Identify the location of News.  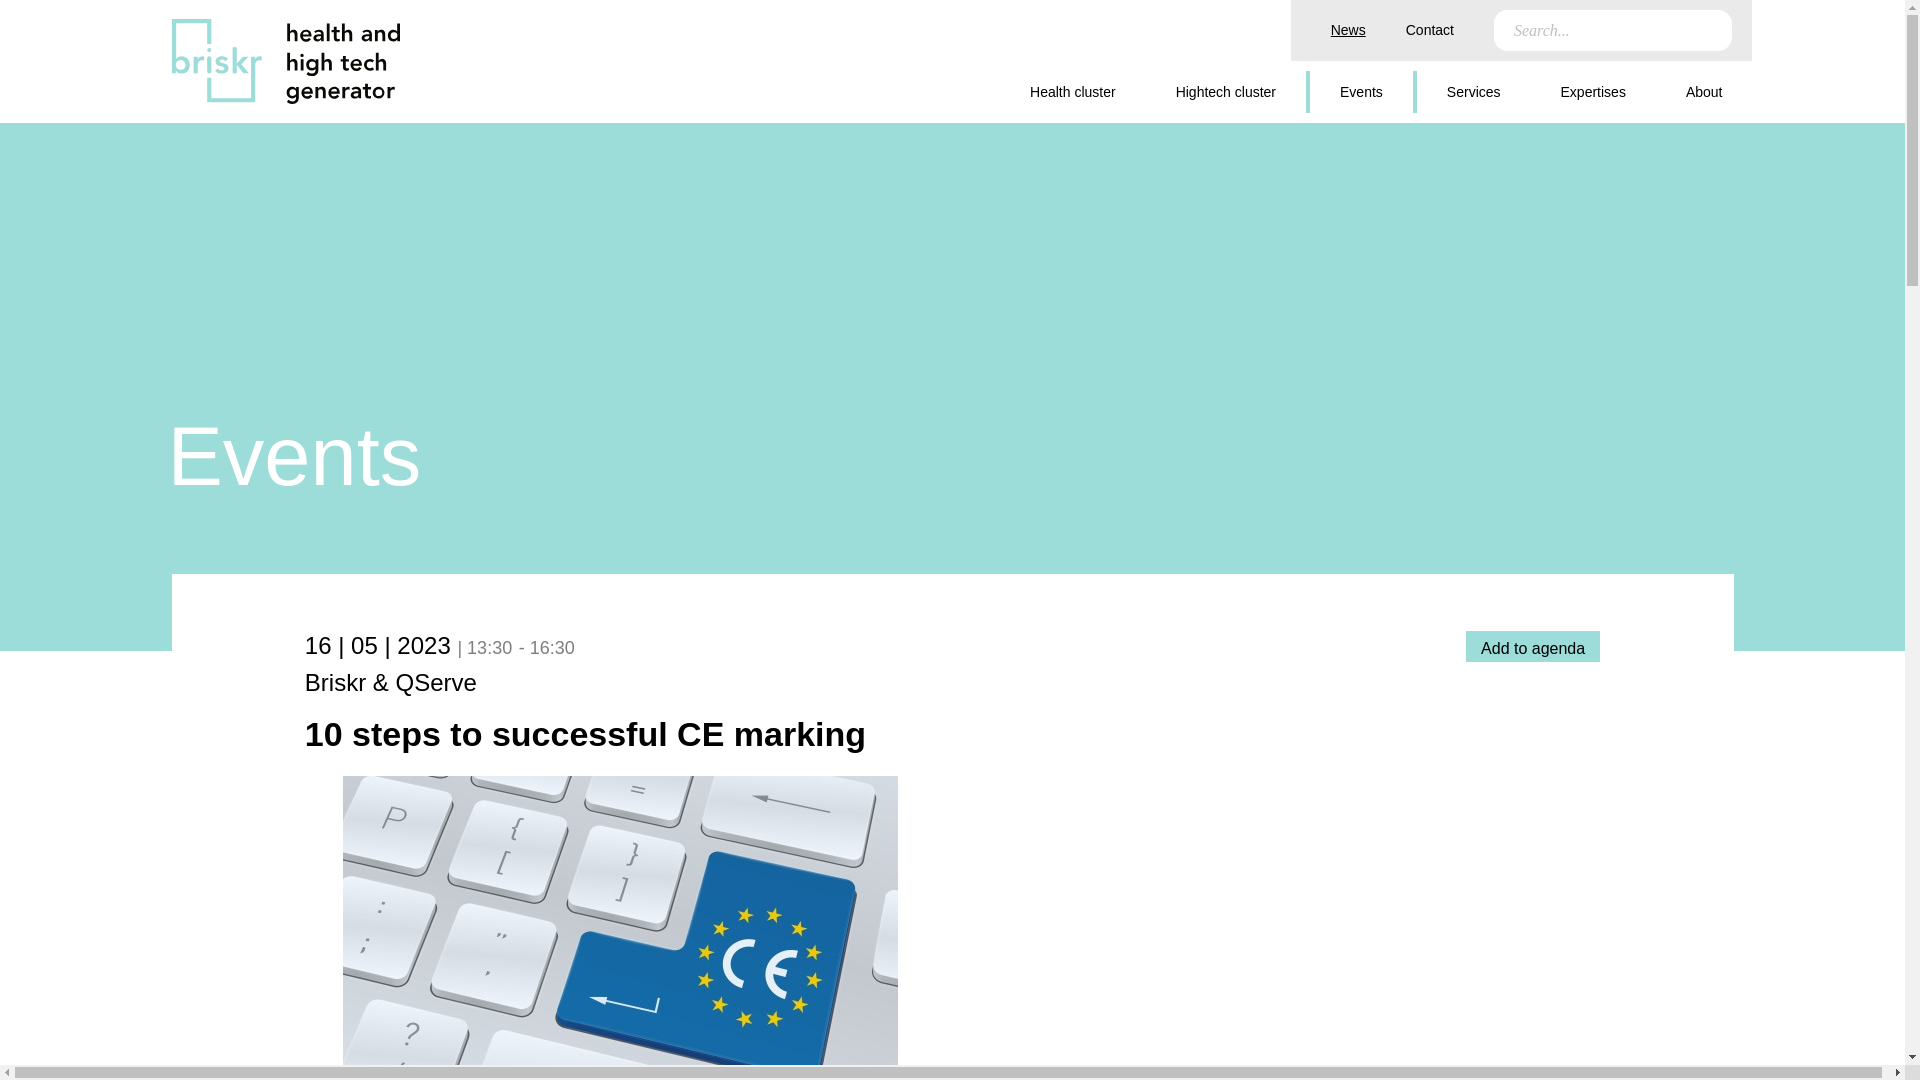
(1348, 29).